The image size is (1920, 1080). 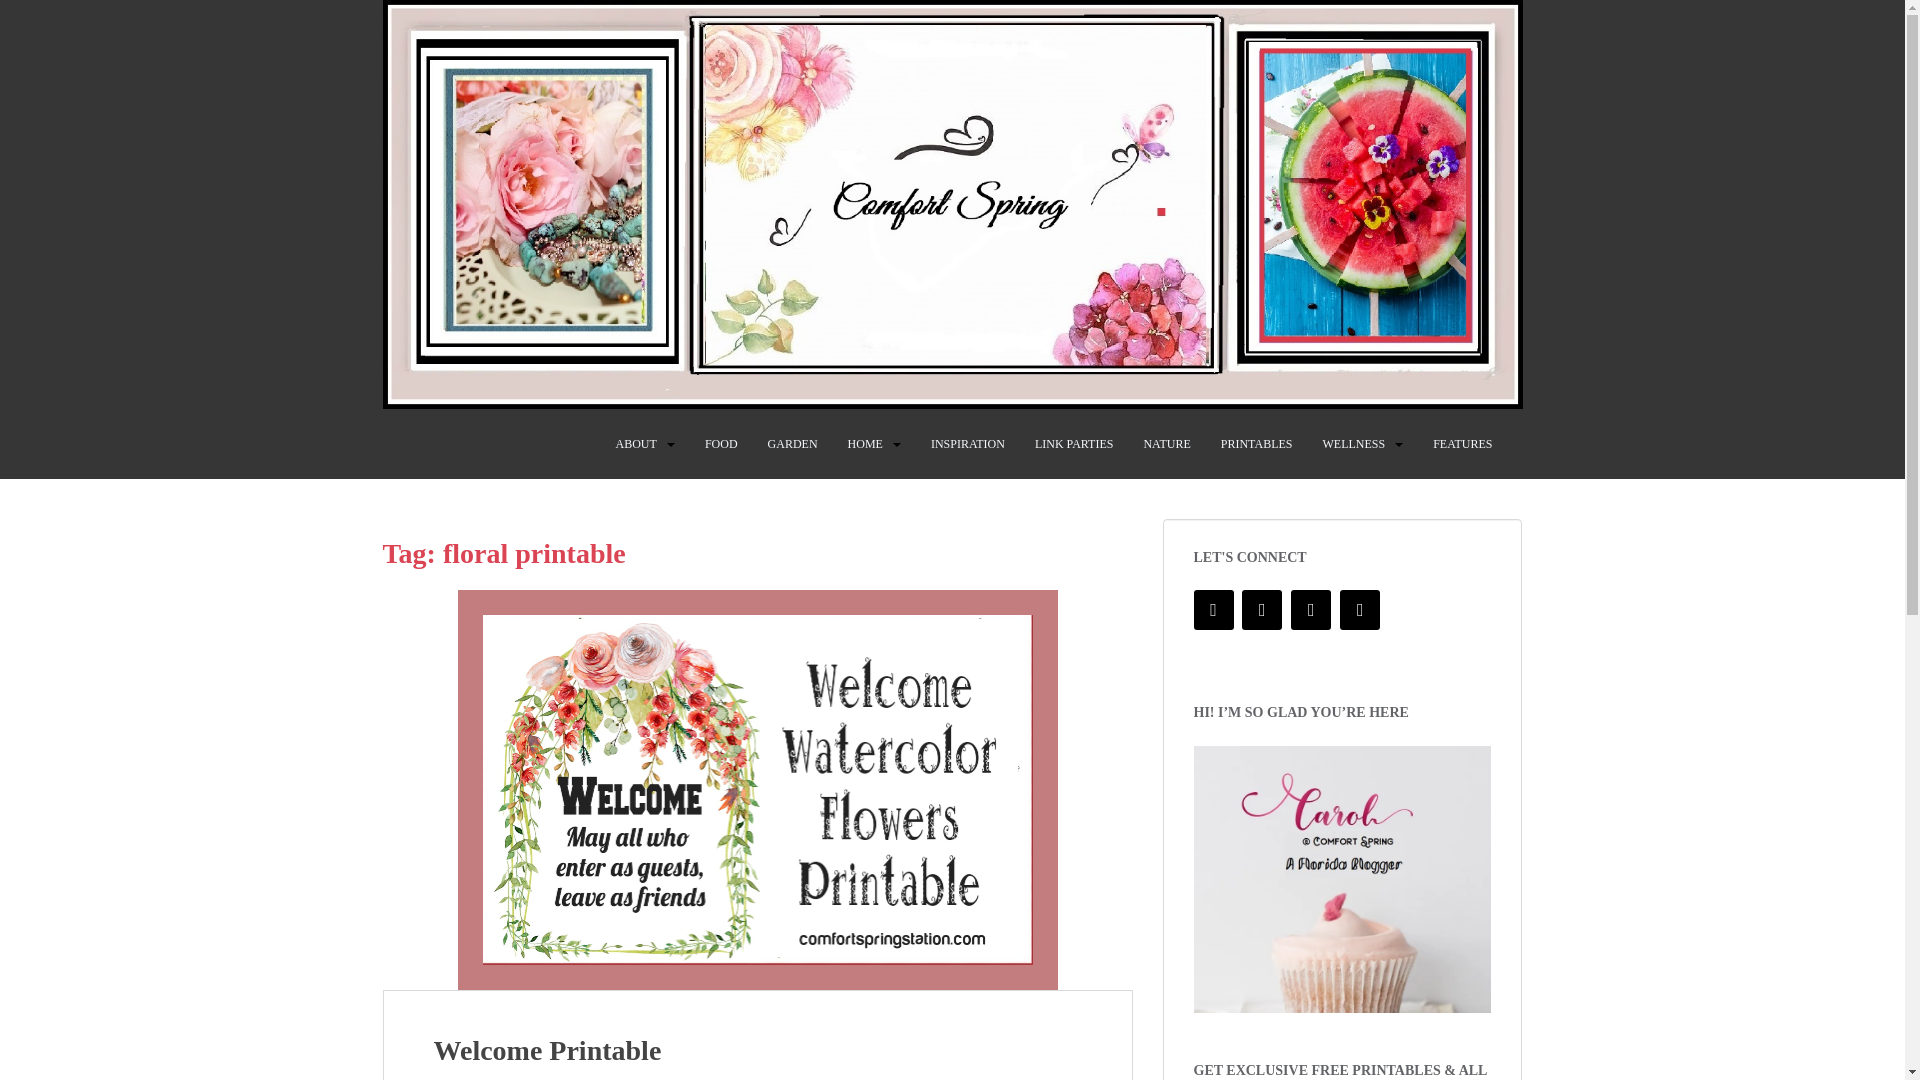 What do you see at coordinates (1353, 444) in the screenshot?
I see `WELLNESS` at bounding box center [1353, 444].